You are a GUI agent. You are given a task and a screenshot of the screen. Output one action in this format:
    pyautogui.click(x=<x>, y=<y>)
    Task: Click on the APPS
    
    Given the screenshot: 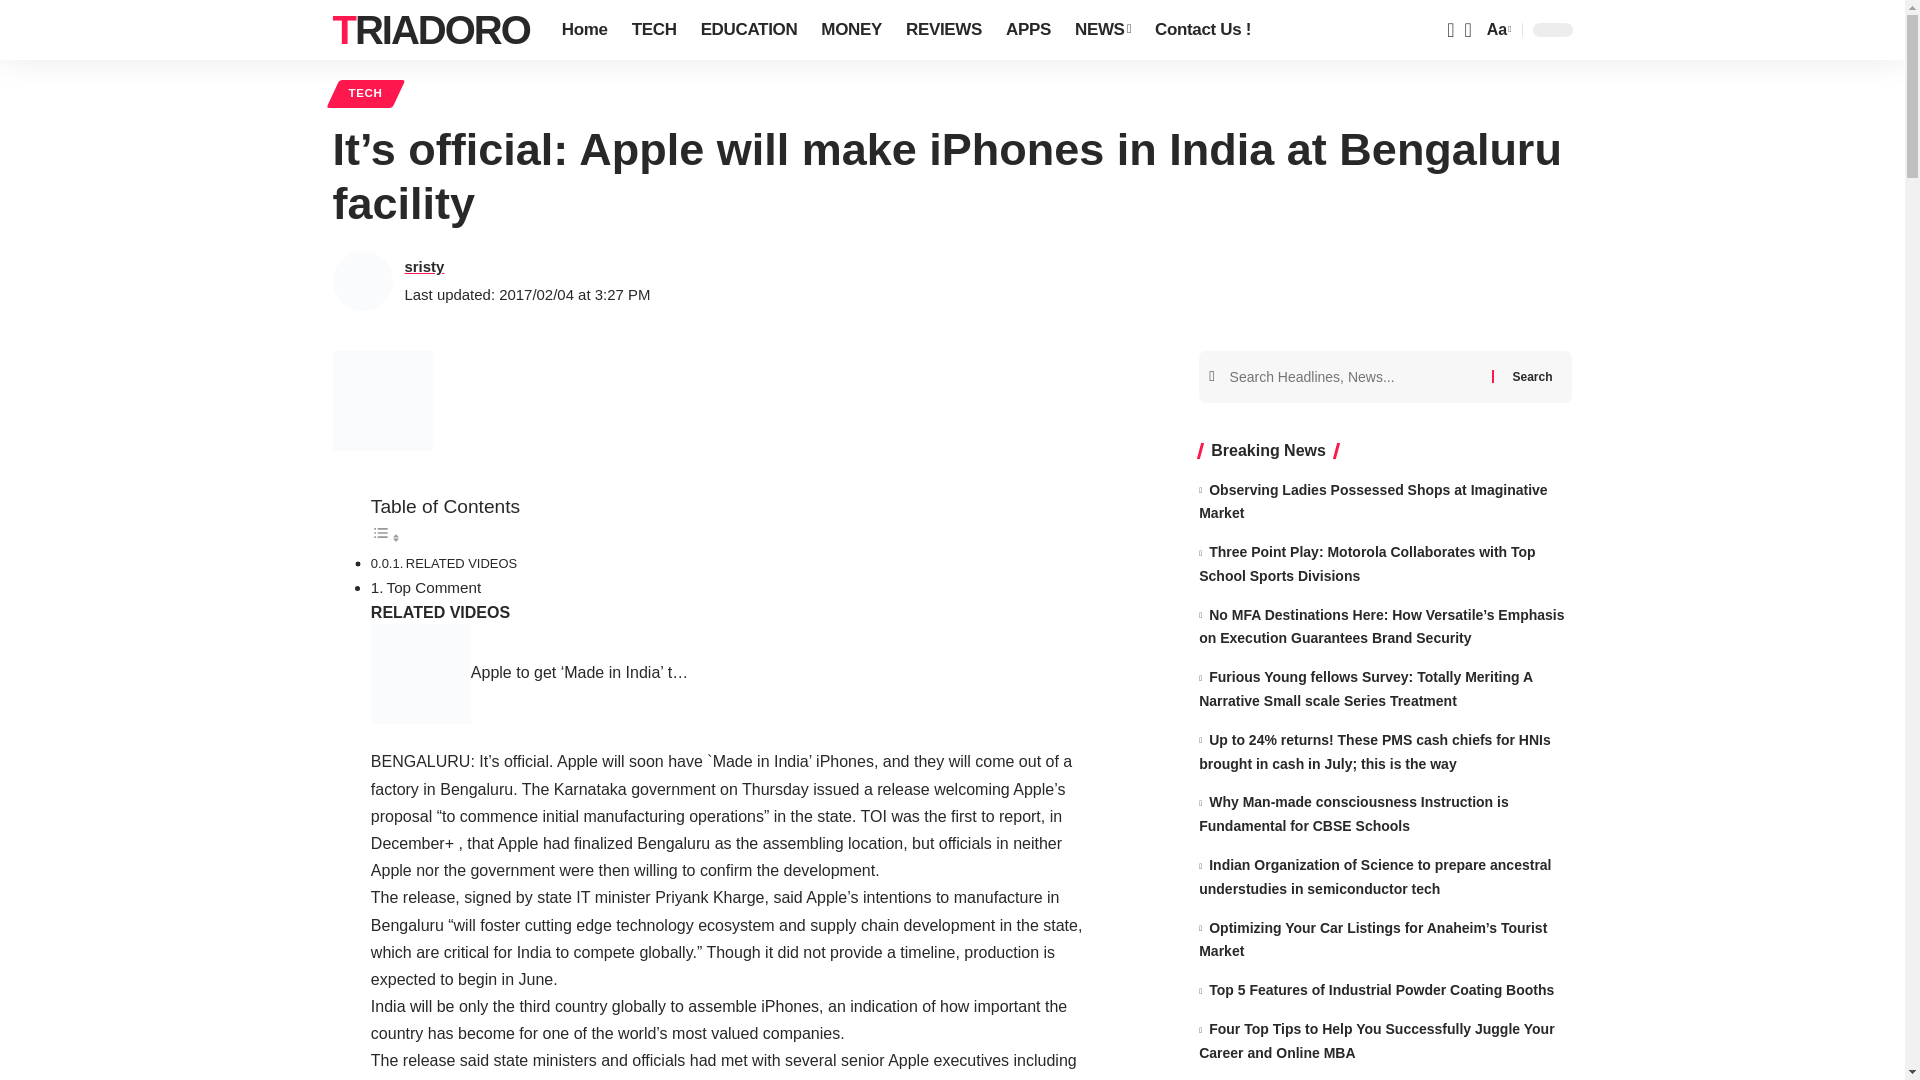 What is the action you would take?
    pyautogui.click(x=1028, y=30)
    